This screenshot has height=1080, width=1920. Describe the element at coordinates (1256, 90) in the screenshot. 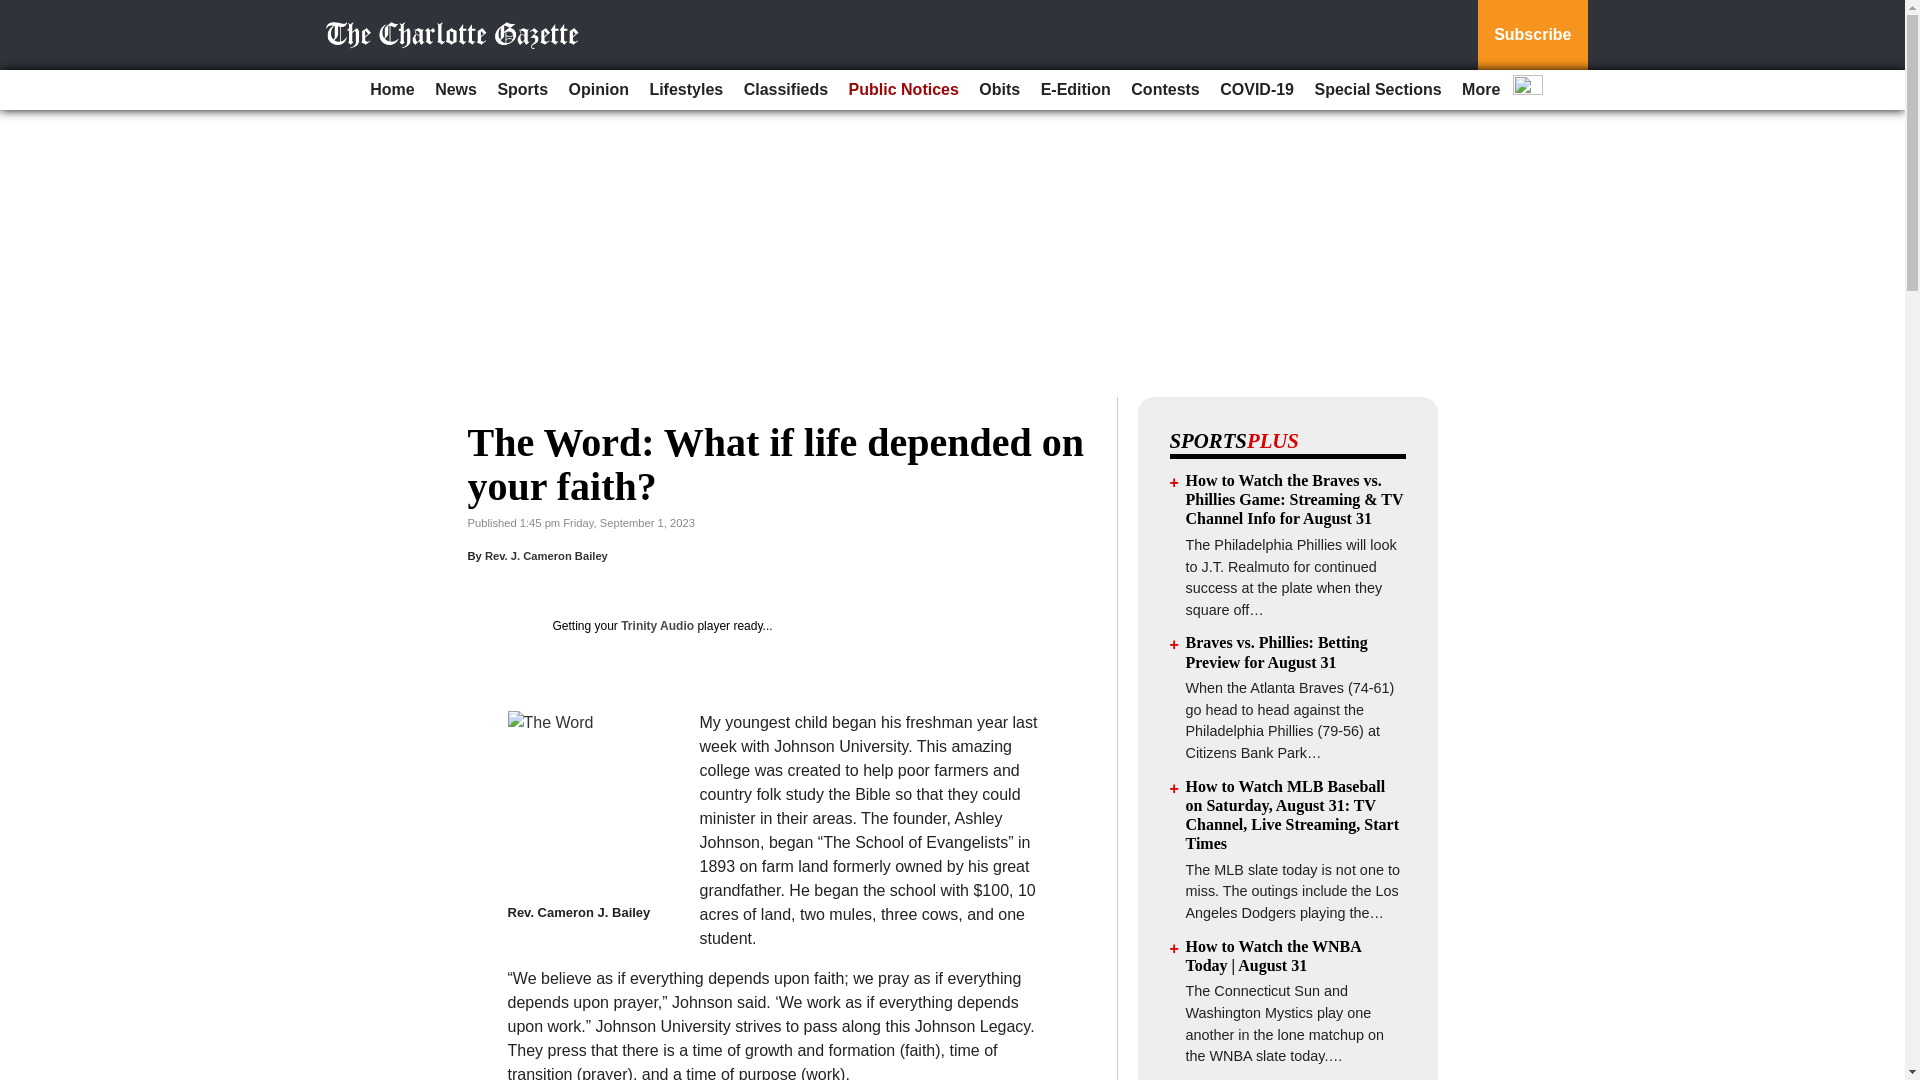

I see `COVID-19` at that location.